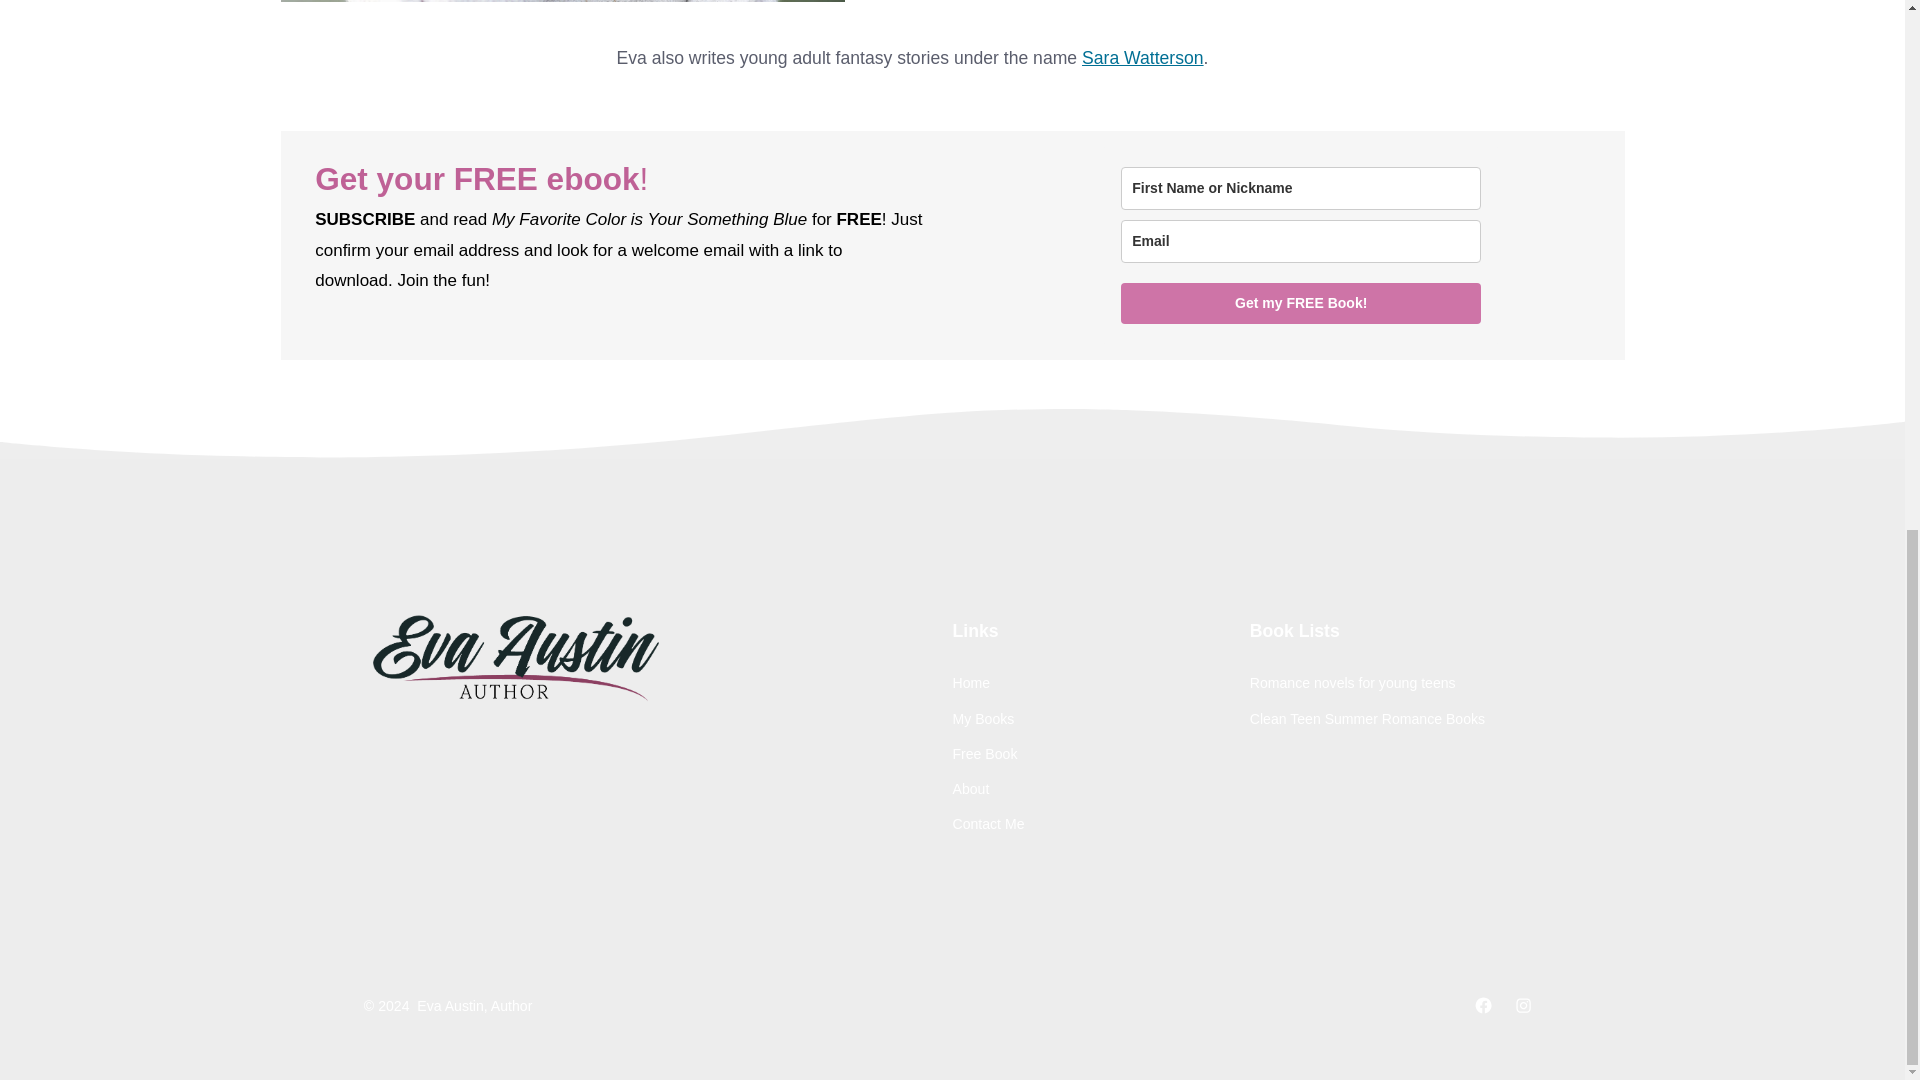 The height and width of the screenshot is (1080, 1920). I want to click on Free Book, so click(984, 754).